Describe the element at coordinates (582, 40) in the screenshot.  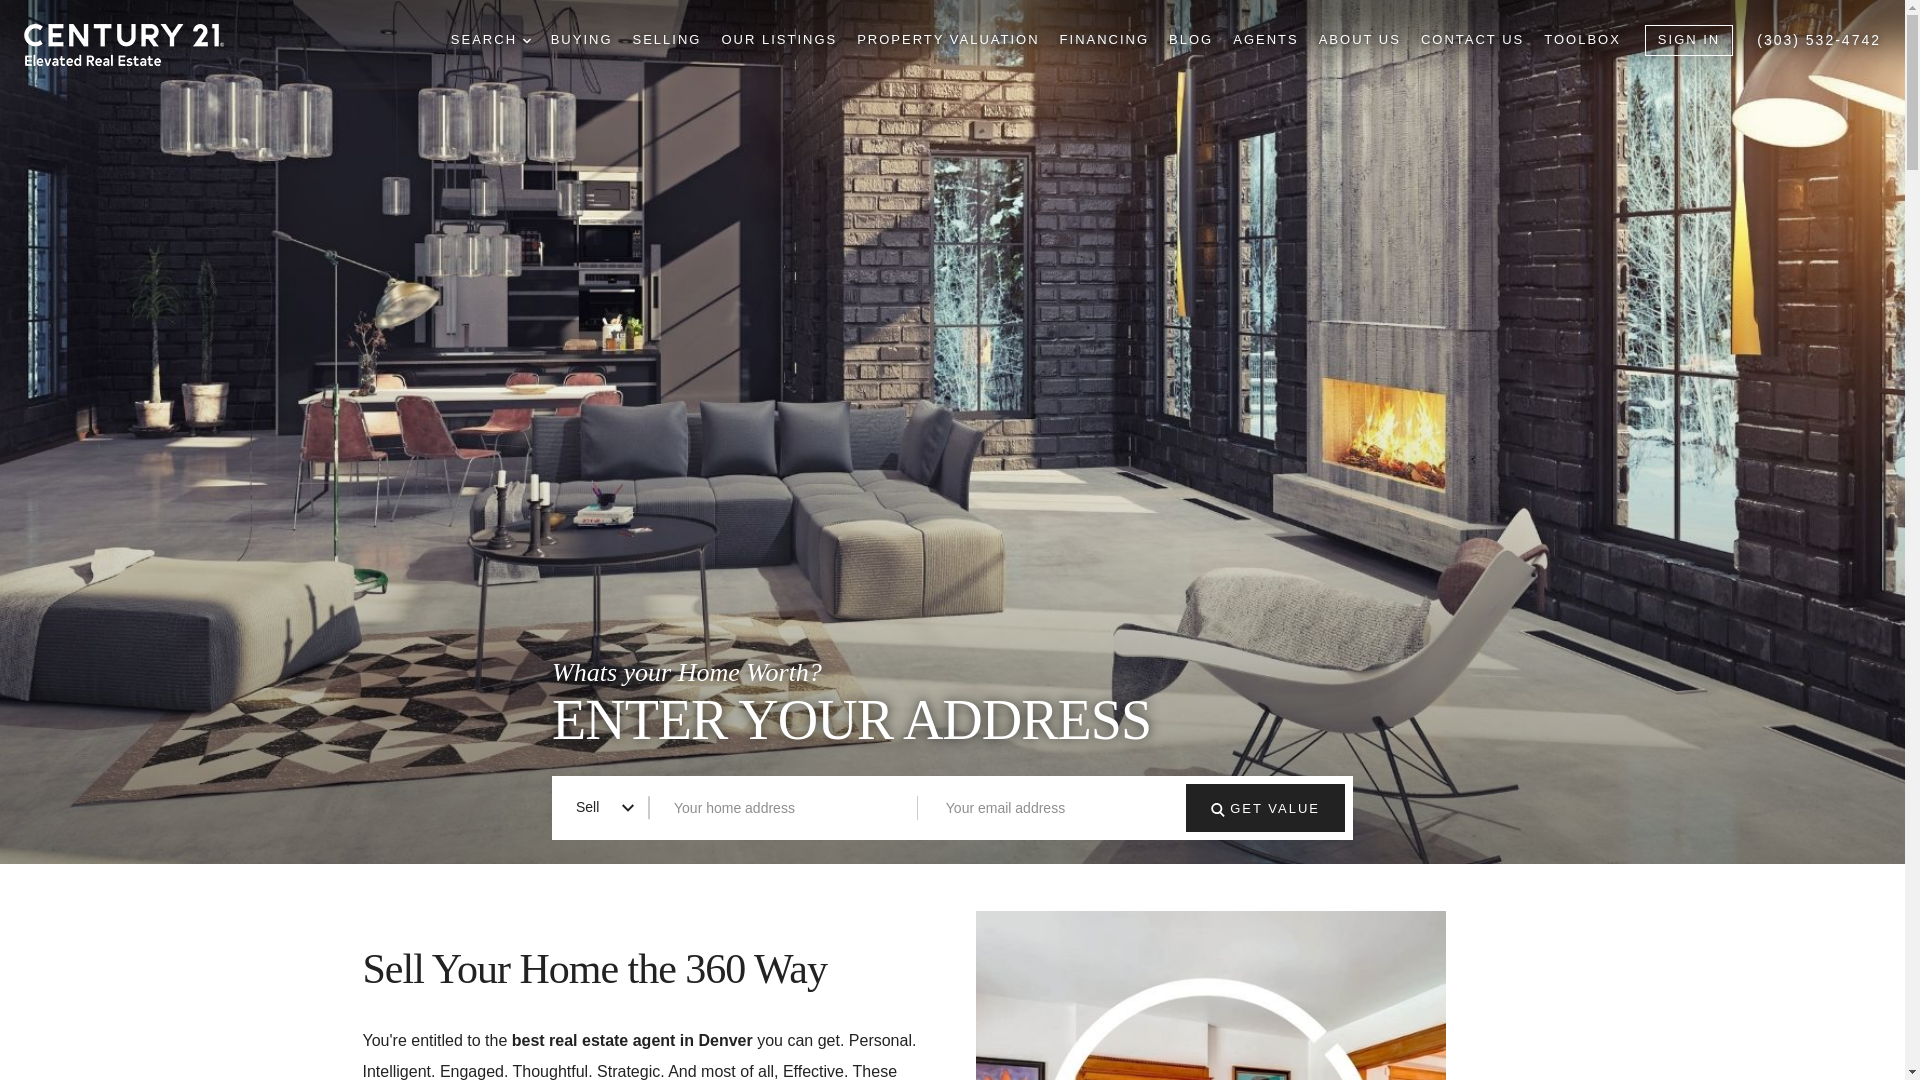
I see `BUYING` at that location.